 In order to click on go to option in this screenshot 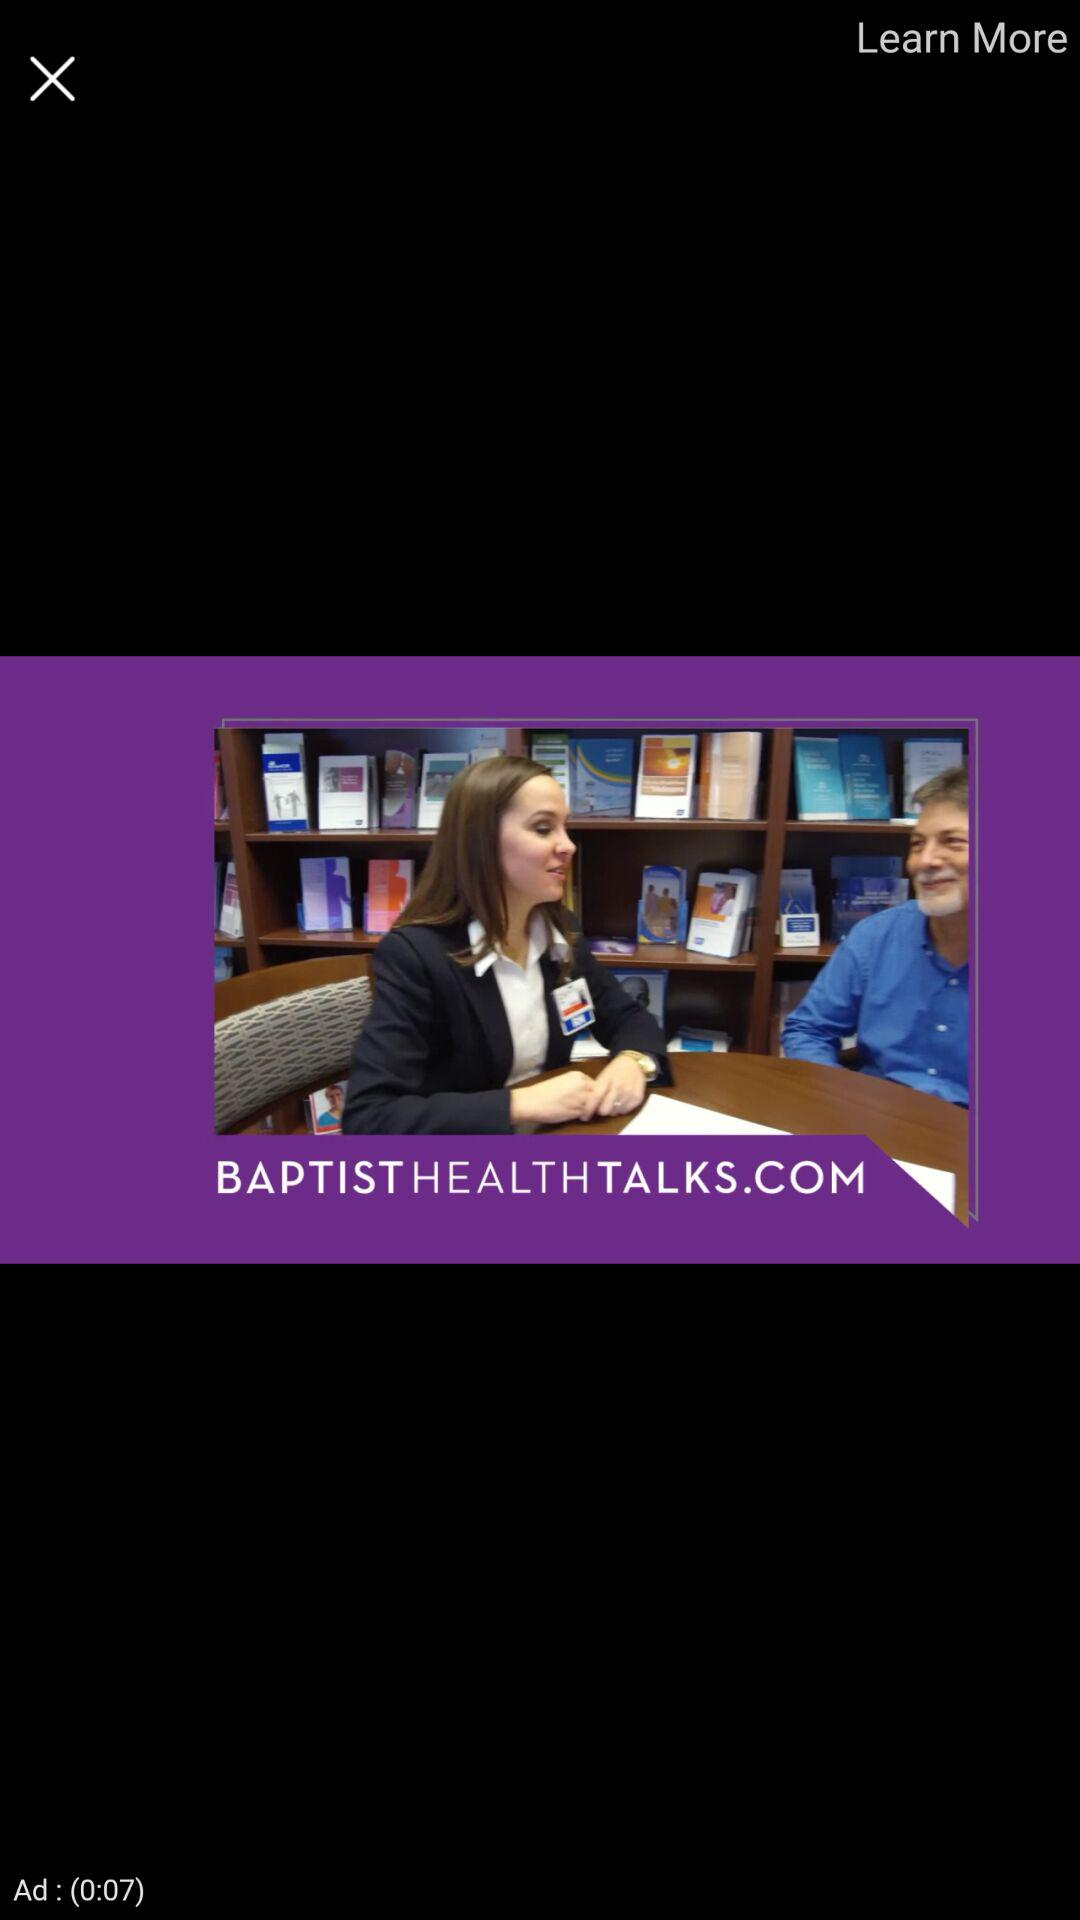, I will do `click(52, 78)`.